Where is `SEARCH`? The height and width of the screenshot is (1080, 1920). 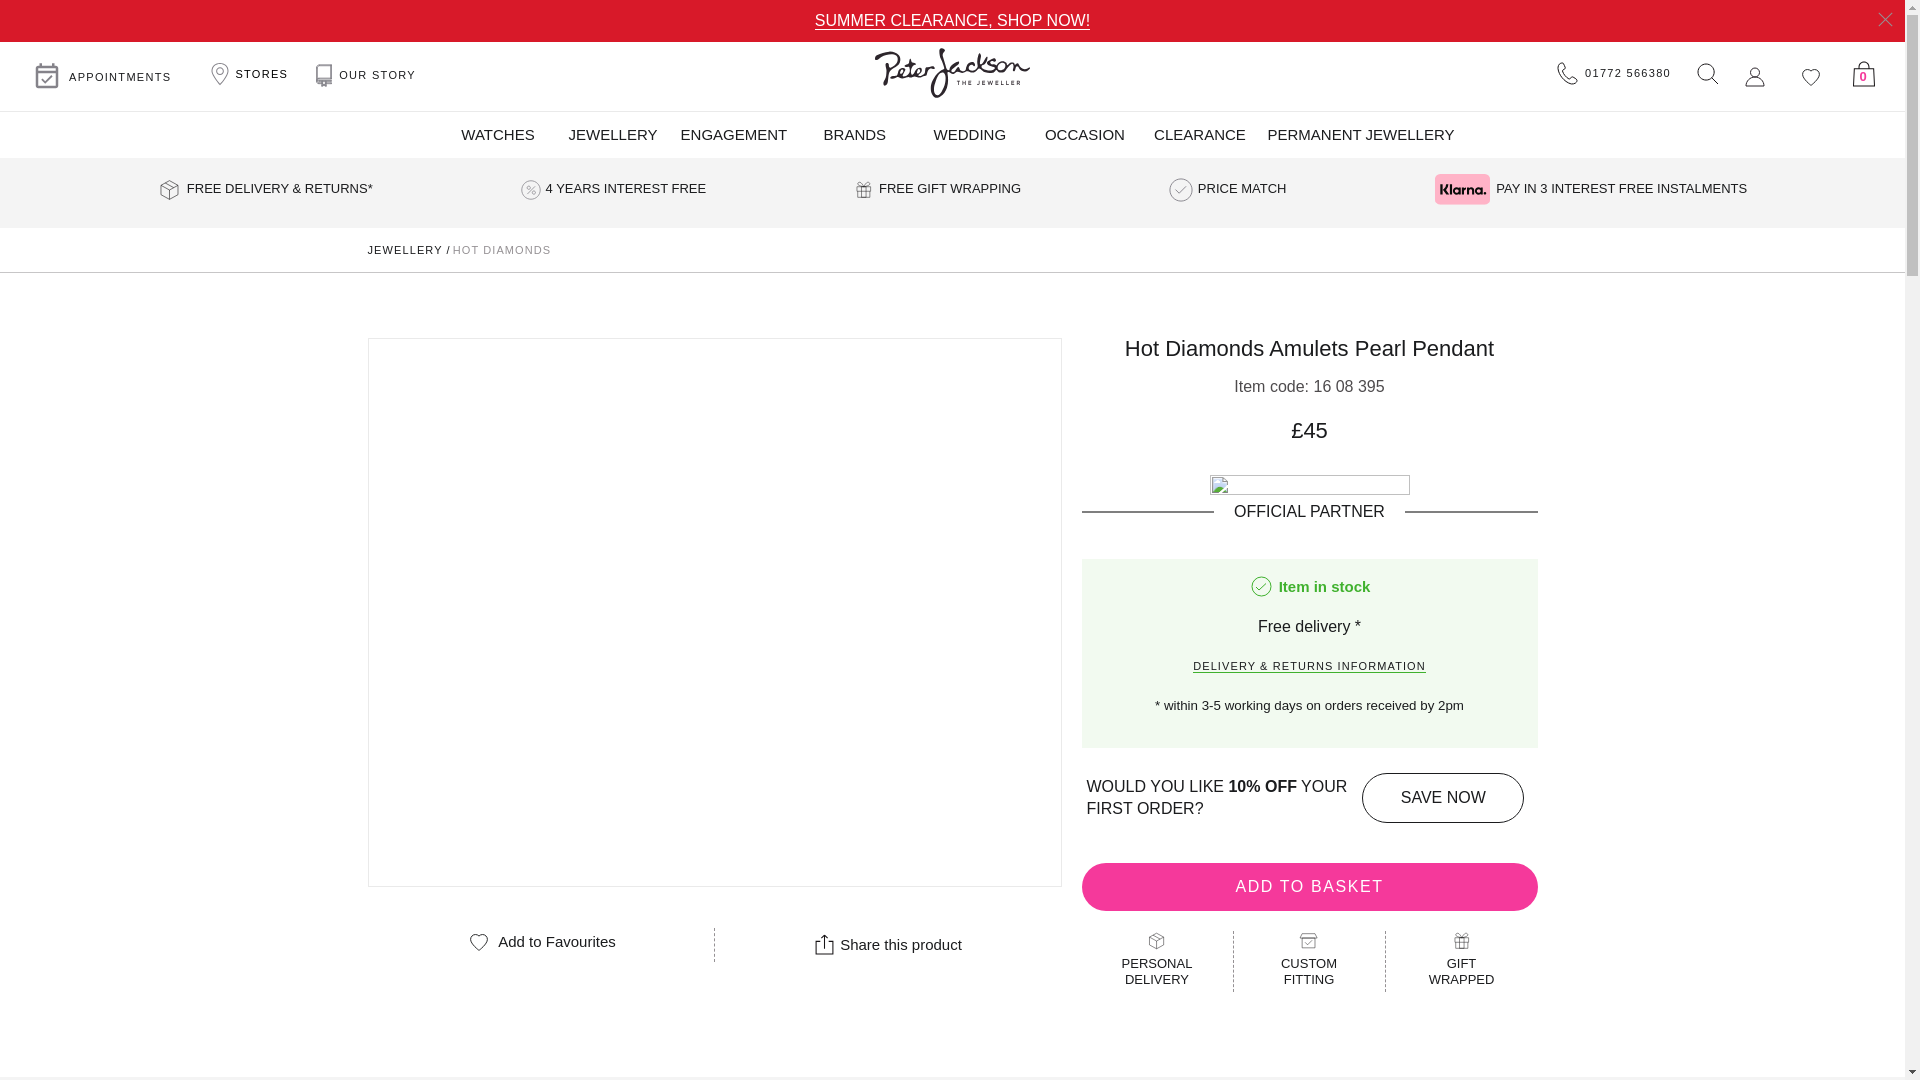
SEARCH is located at coordinates (1706, 73).